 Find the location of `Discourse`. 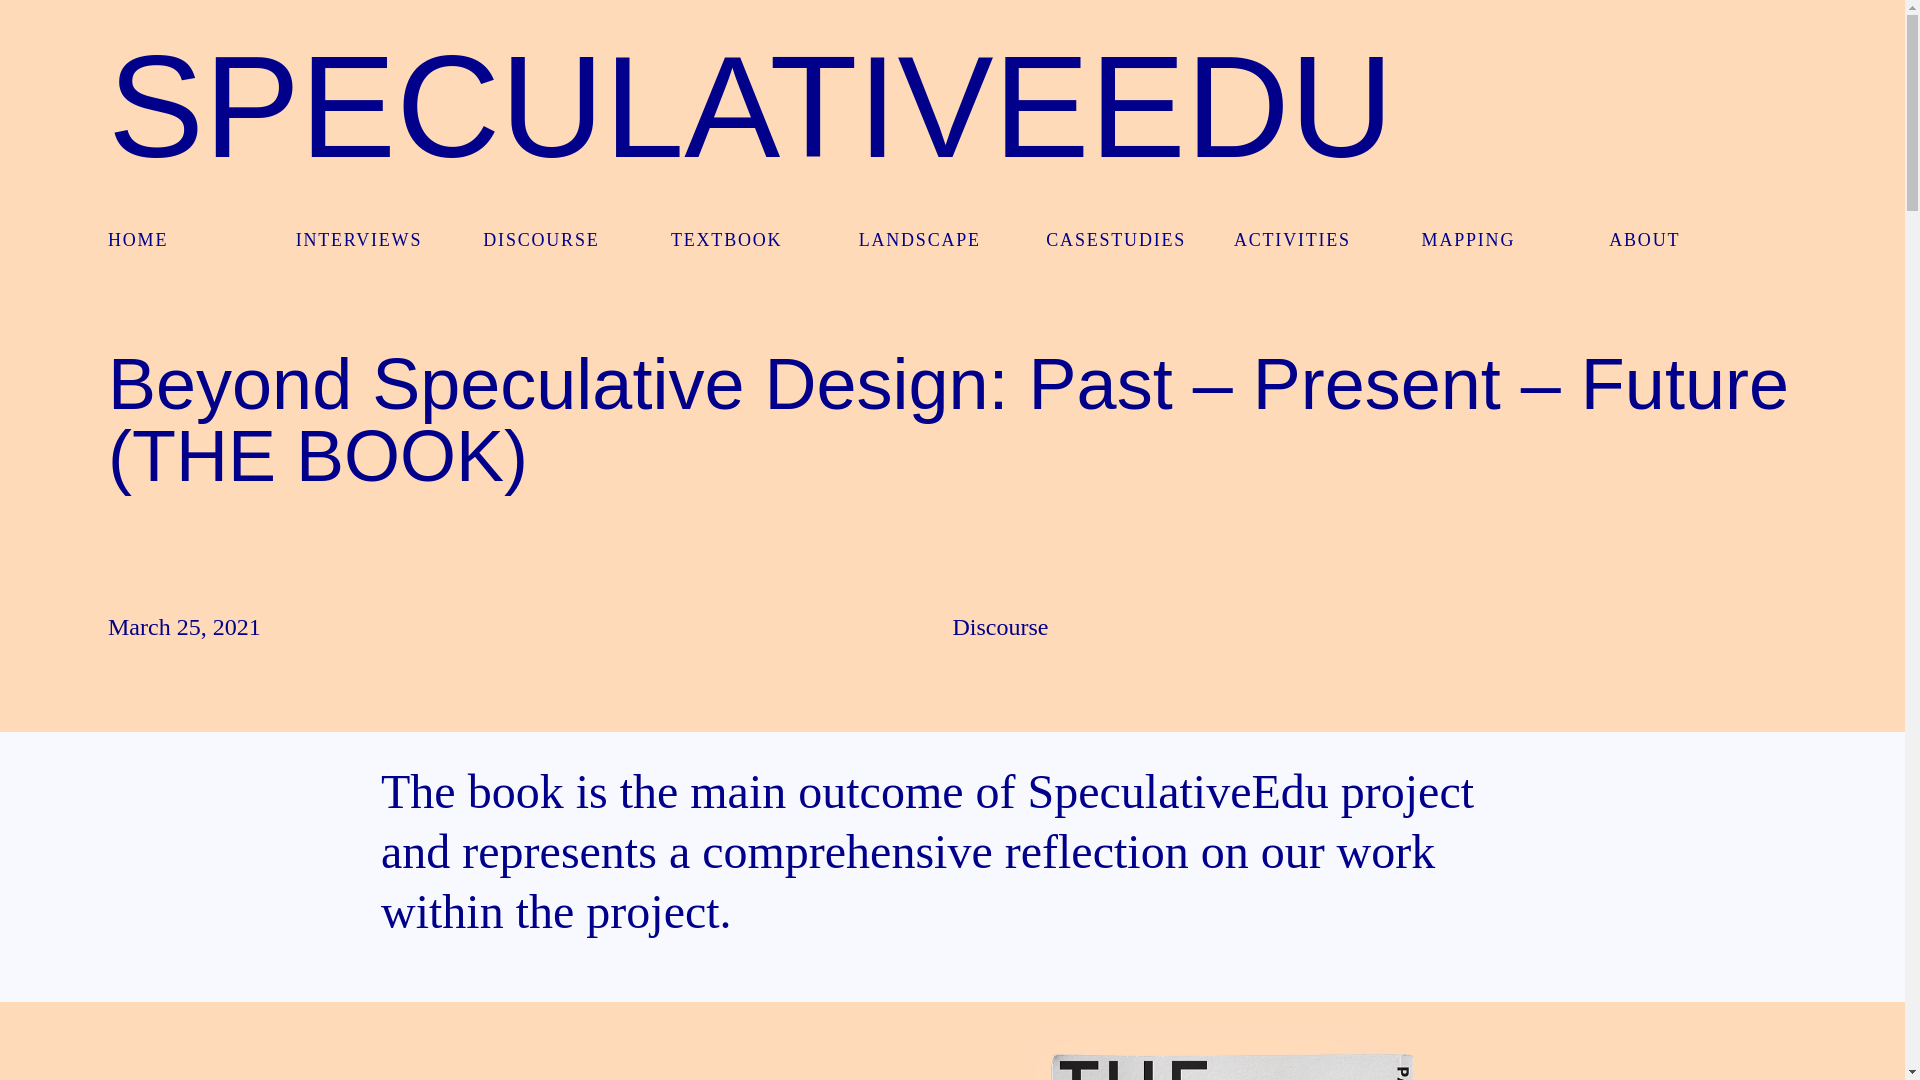

Discourse is located at coordinates (1000, 627).